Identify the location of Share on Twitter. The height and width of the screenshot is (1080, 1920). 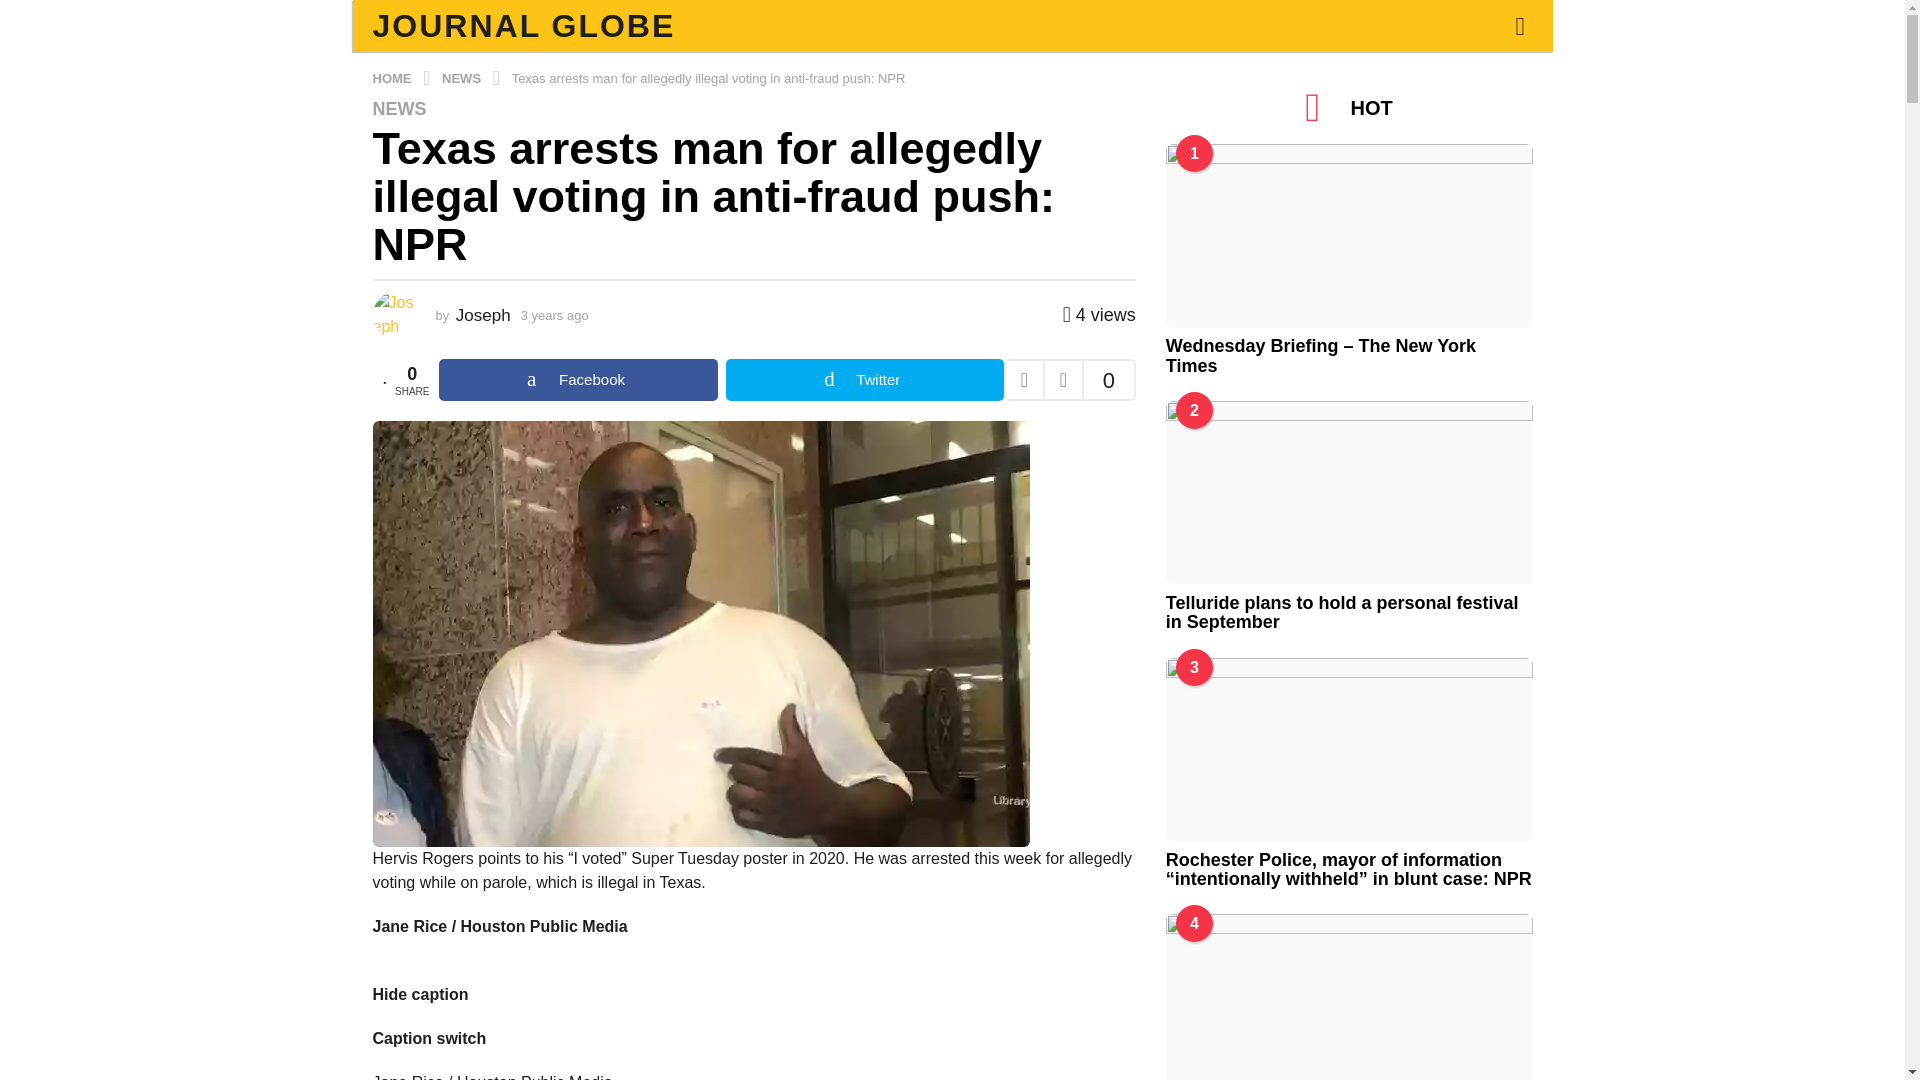
(864, 379).